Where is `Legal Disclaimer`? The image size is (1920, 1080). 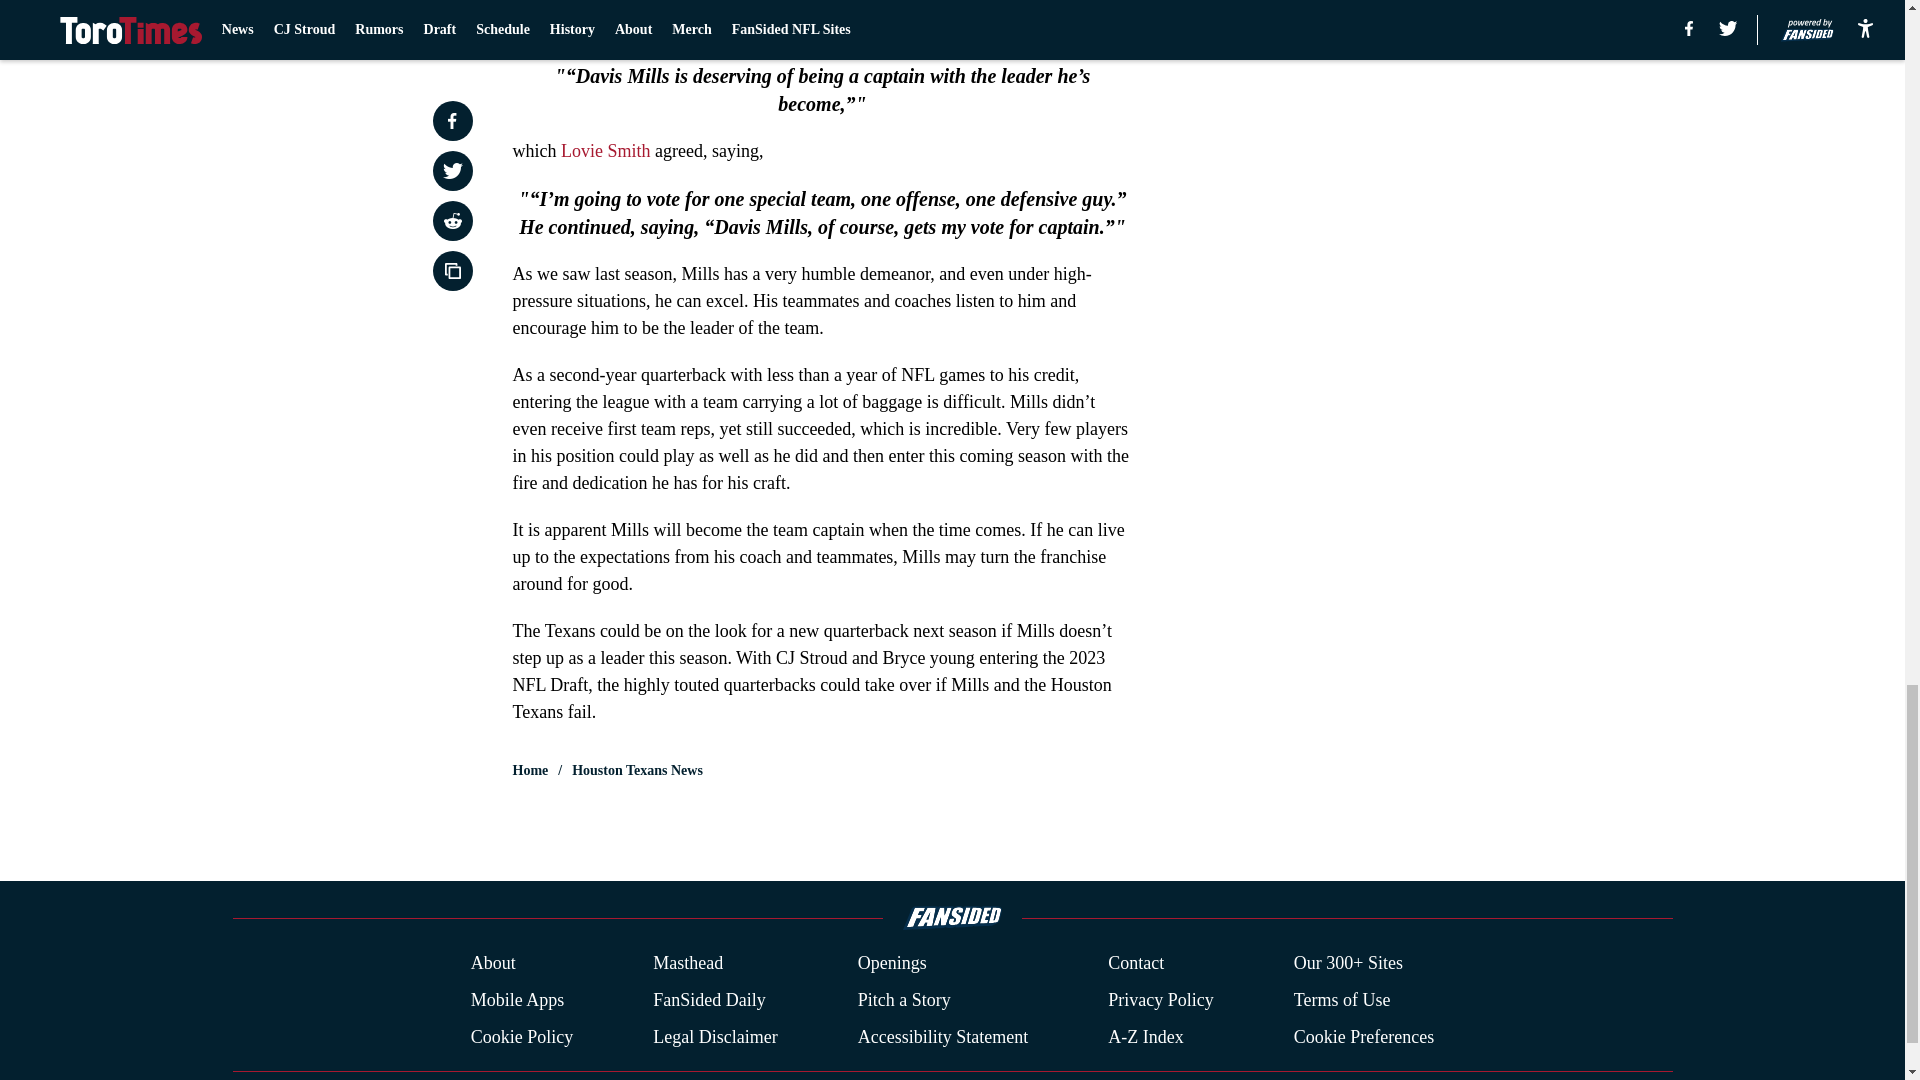 Legal Disclaimer is located at coordinates (714, 1036).